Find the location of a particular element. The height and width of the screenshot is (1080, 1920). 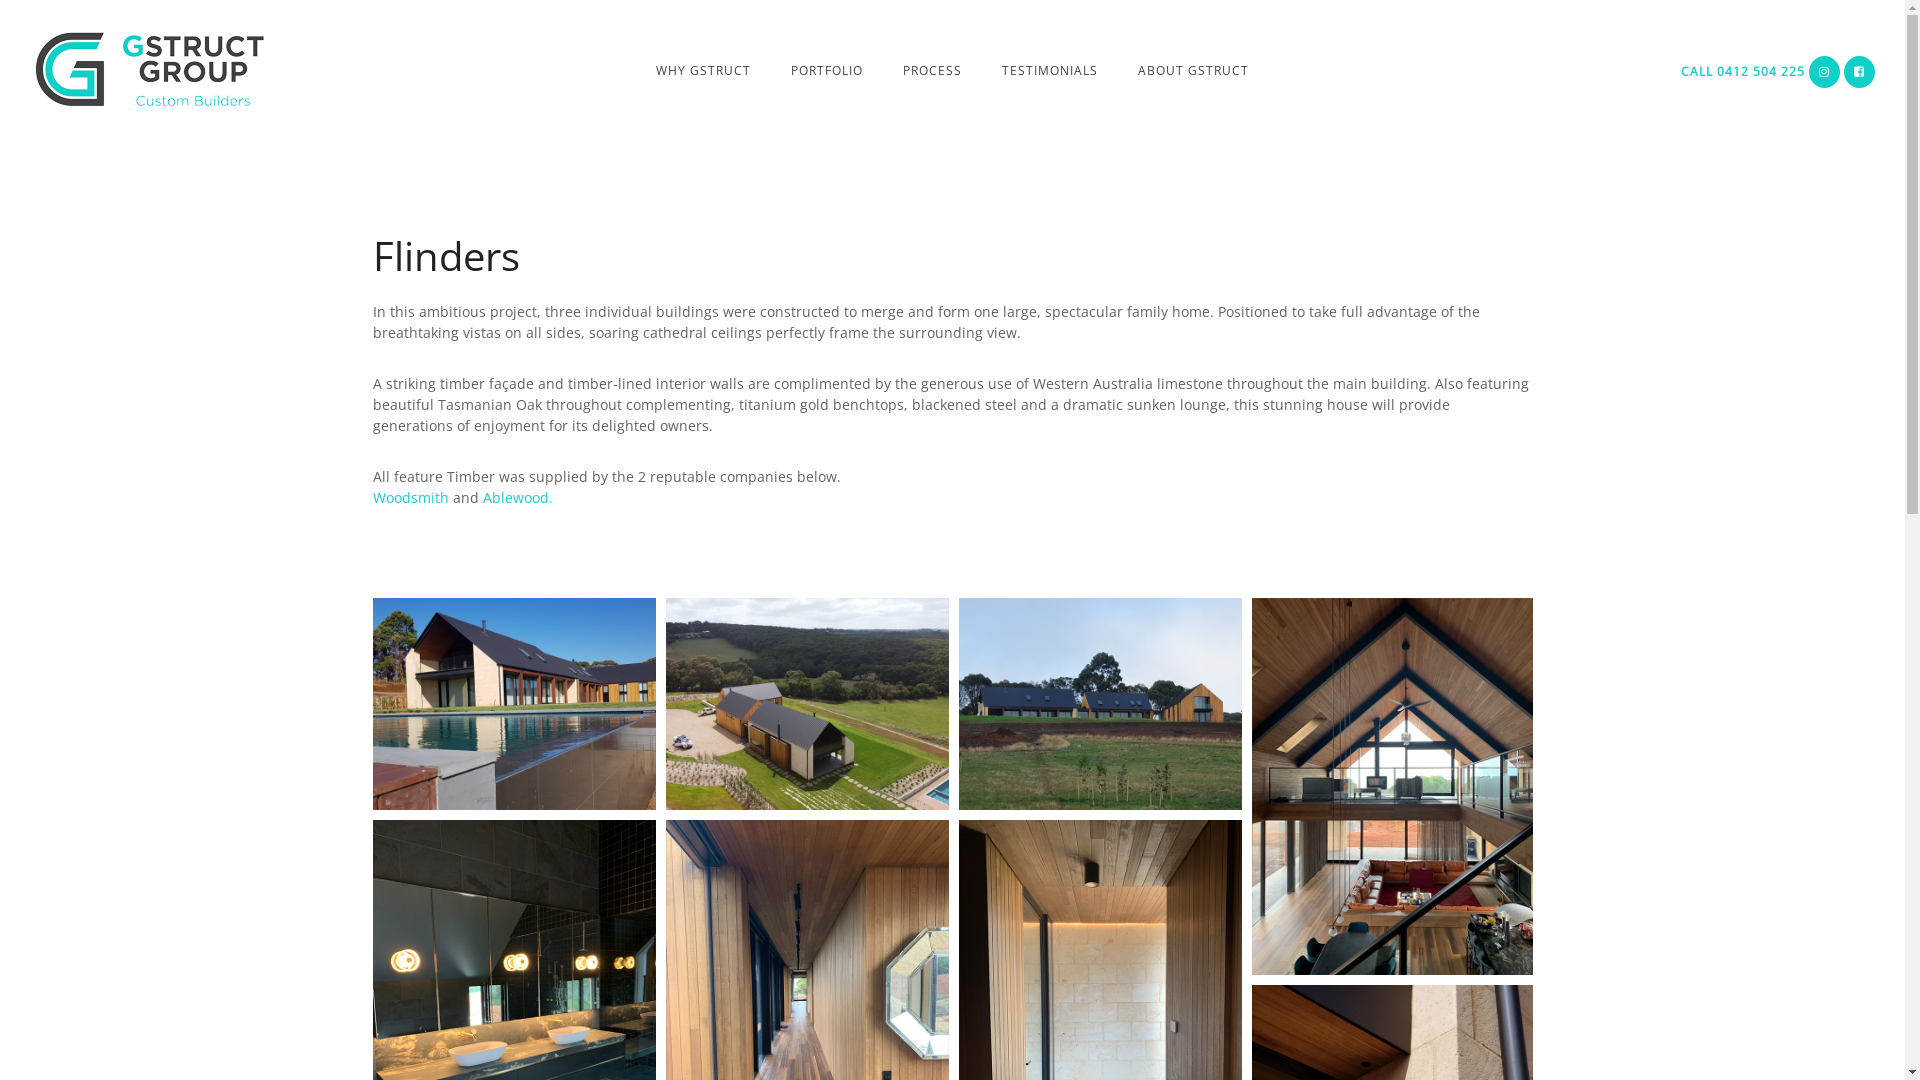

TESTIMONIALS is located at coordinates (1050, 70).